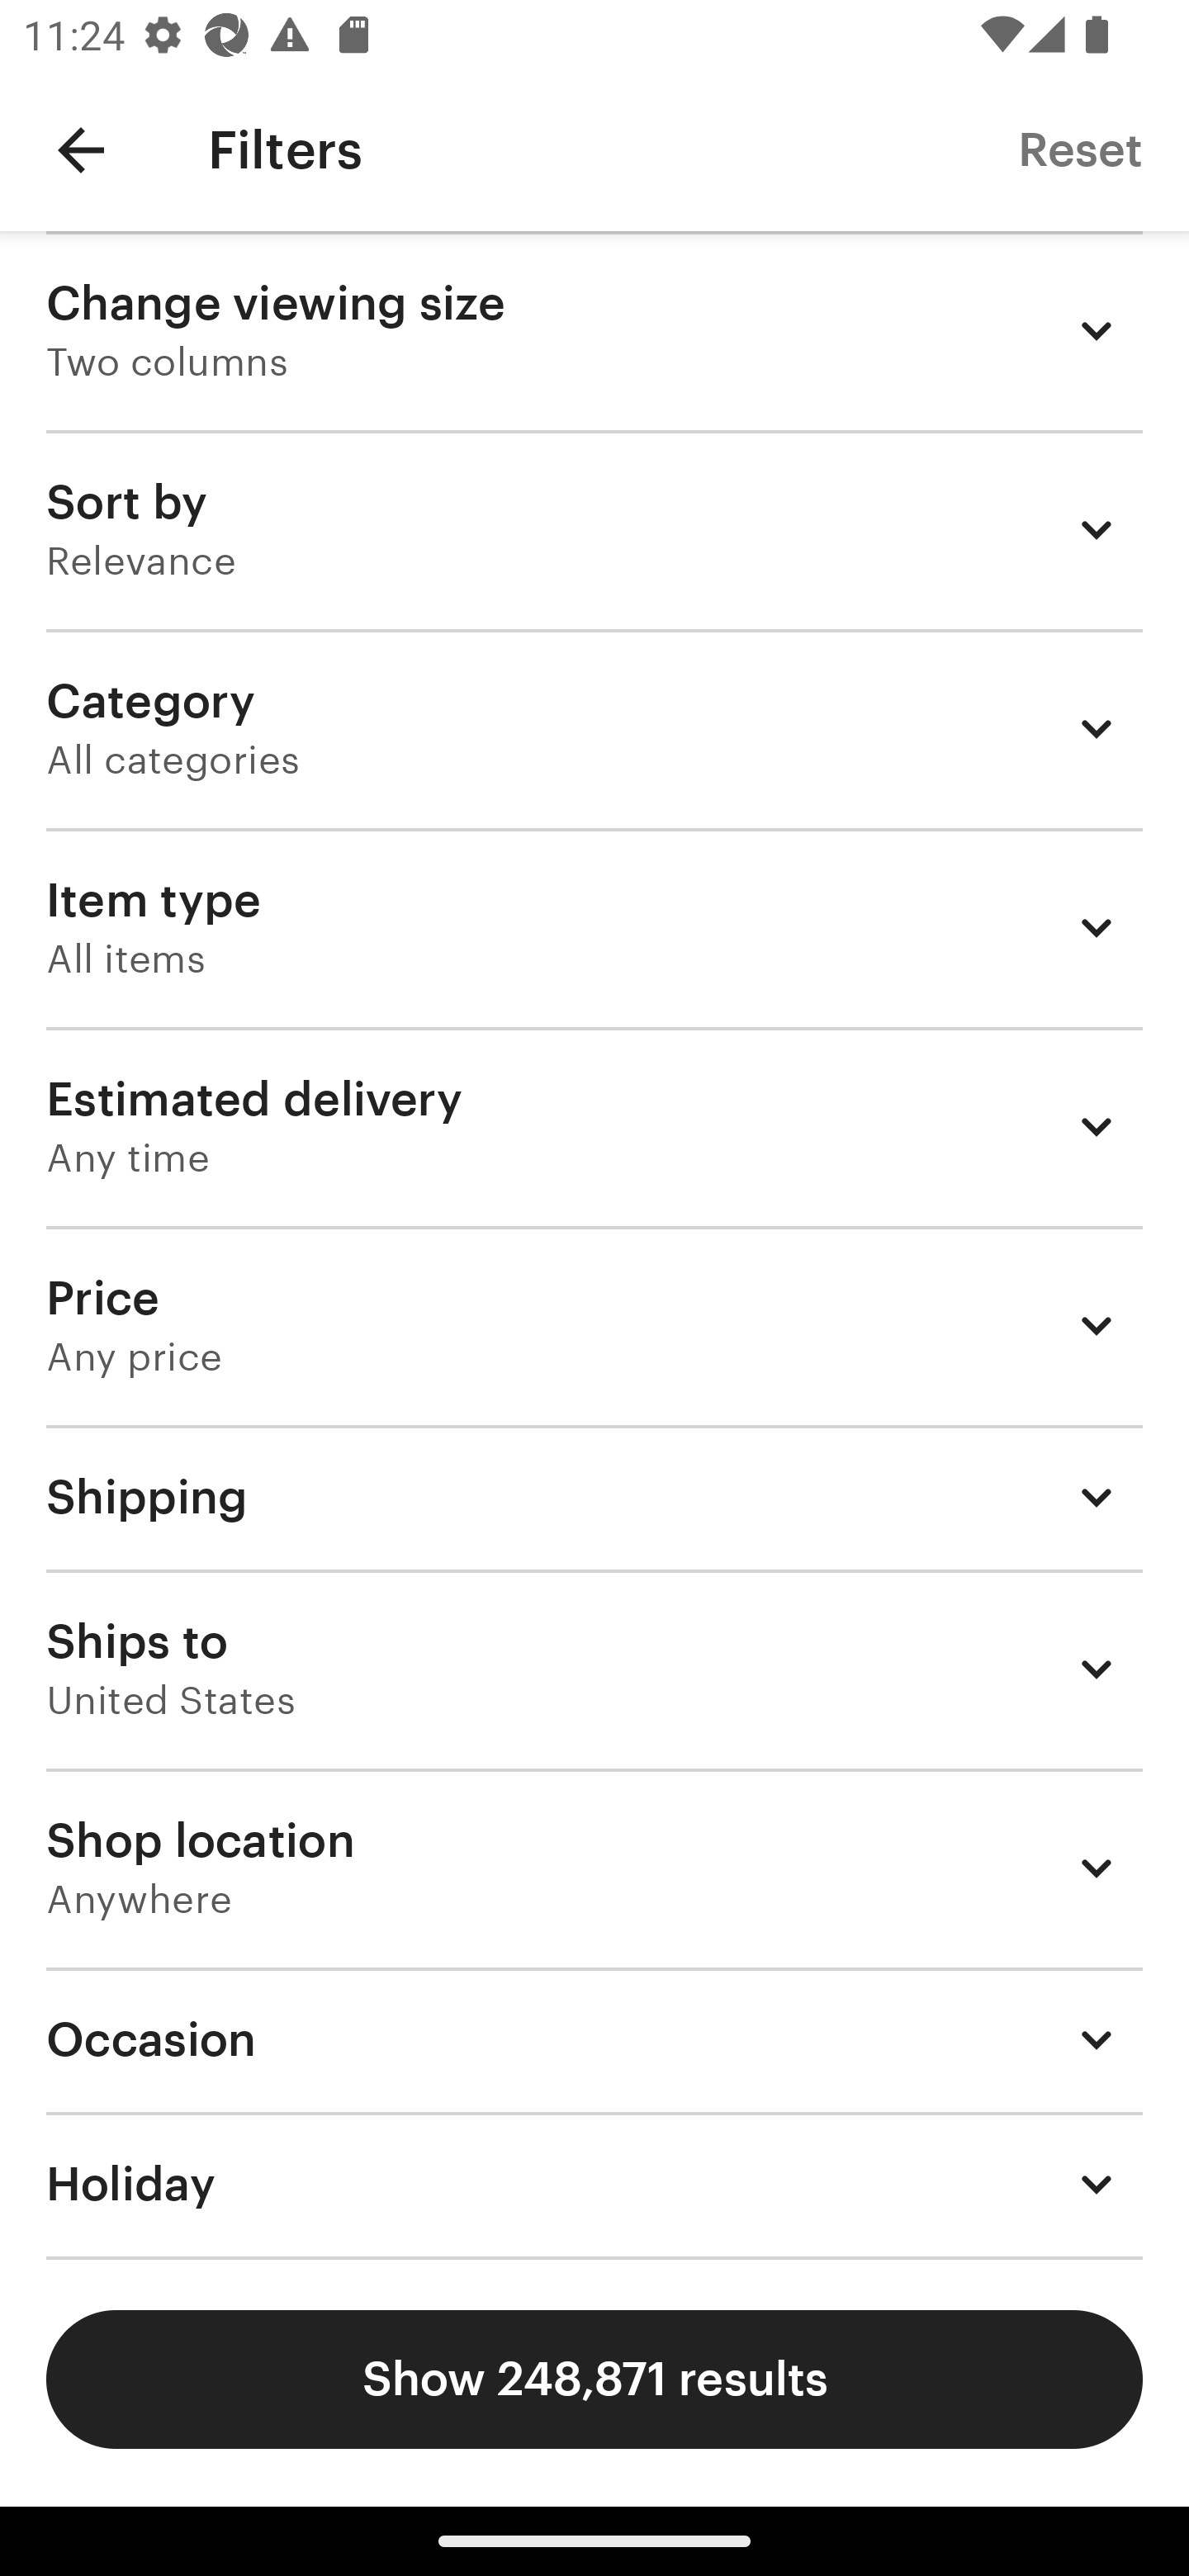 The width and height of the screenshot is (1189, 2576). What do you see at coordinates (594, 2039) in the screenshot?
I see `Occasion` at bounding box center [594, 2039].